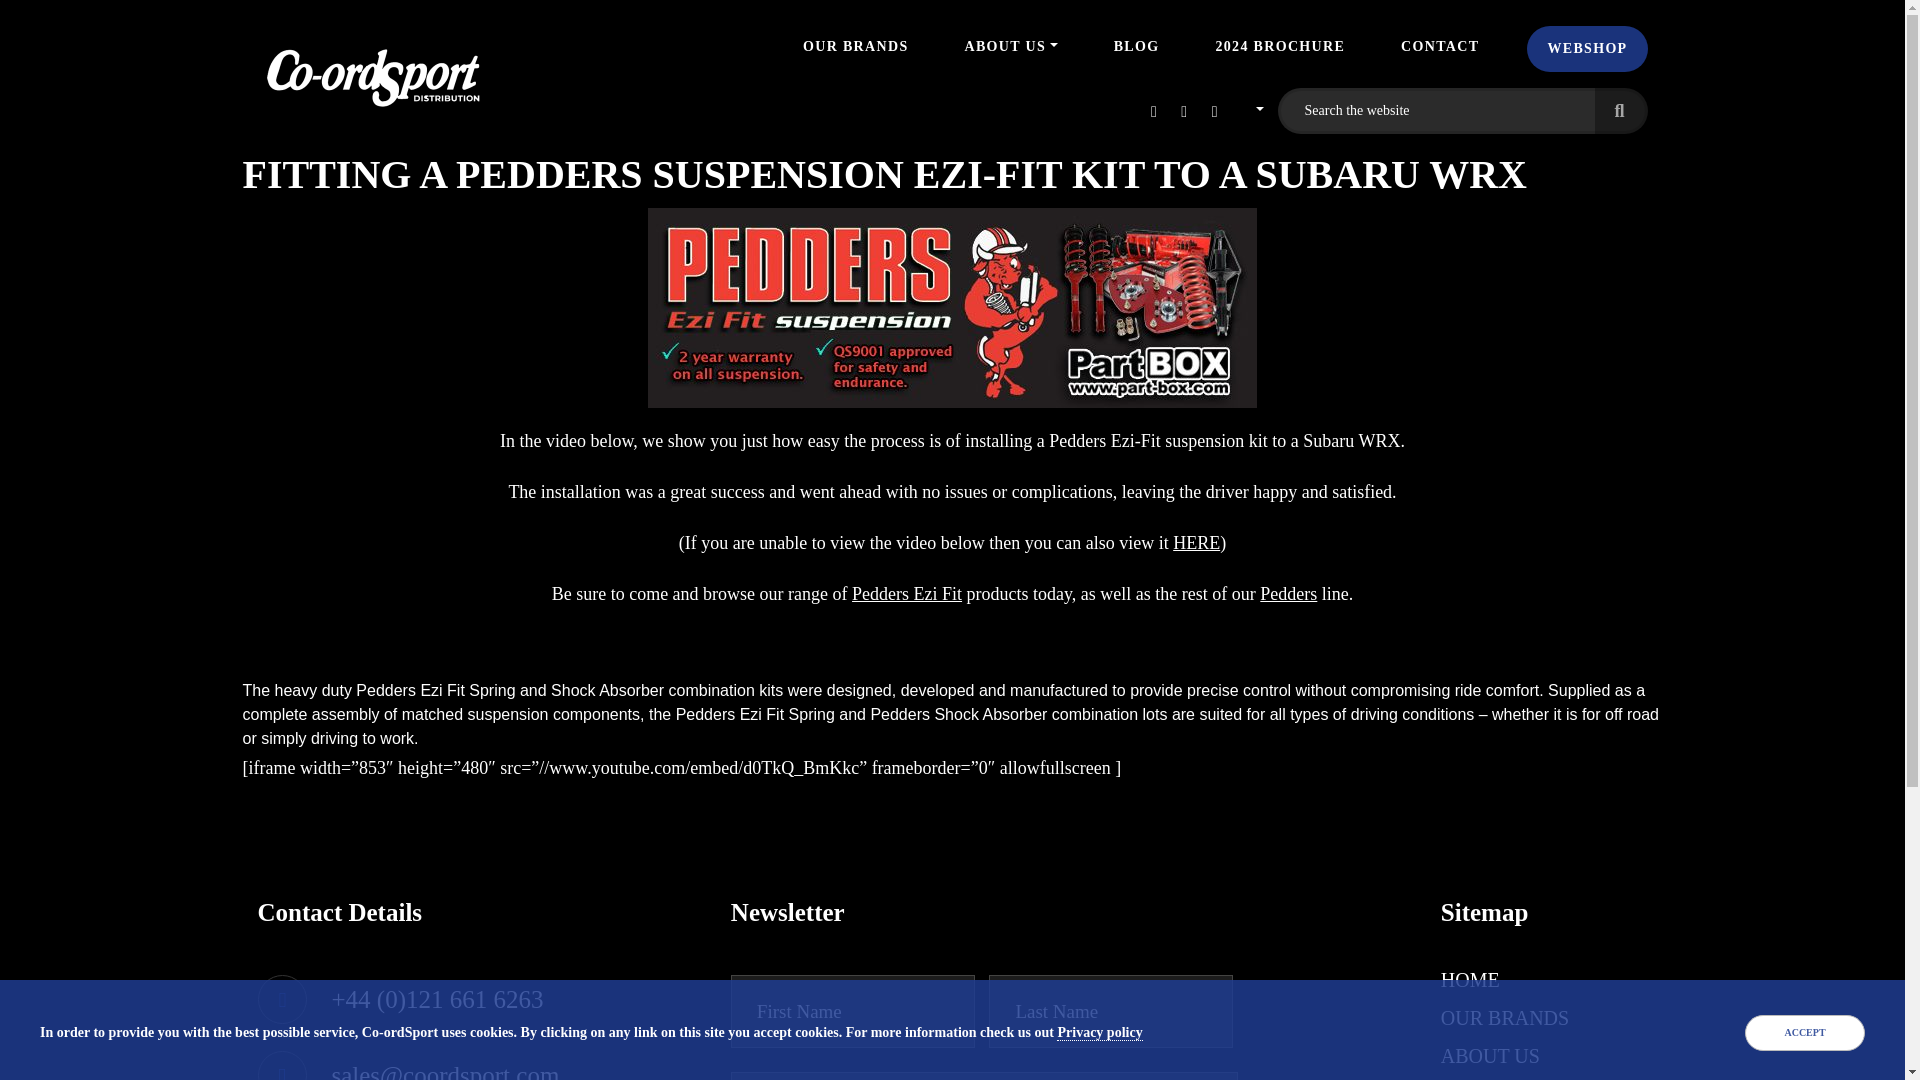  What do you see at coordinates (1196, 542) in the screenshot?
I see `HERE` at bounding box center [1196, 542].